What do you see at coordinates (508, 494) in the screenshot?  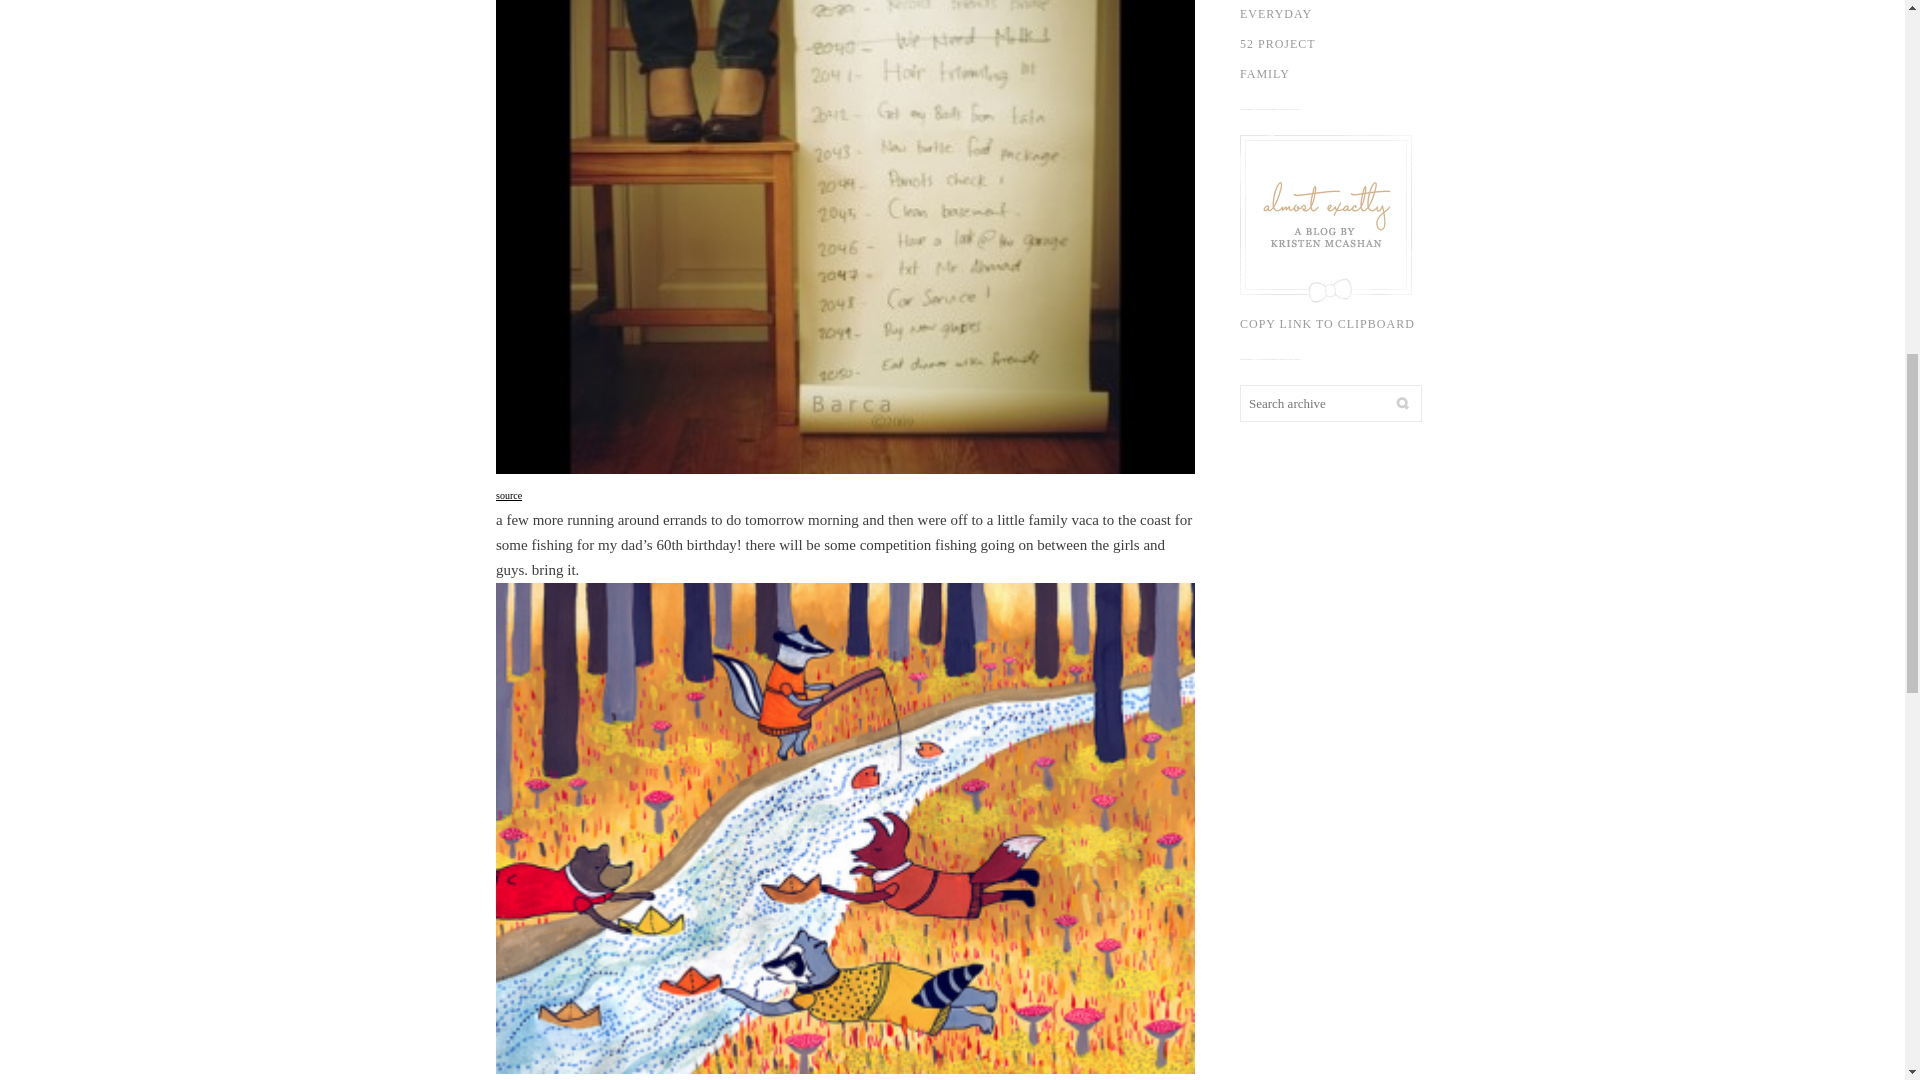 I see `source` at bounding box center [508, 494].